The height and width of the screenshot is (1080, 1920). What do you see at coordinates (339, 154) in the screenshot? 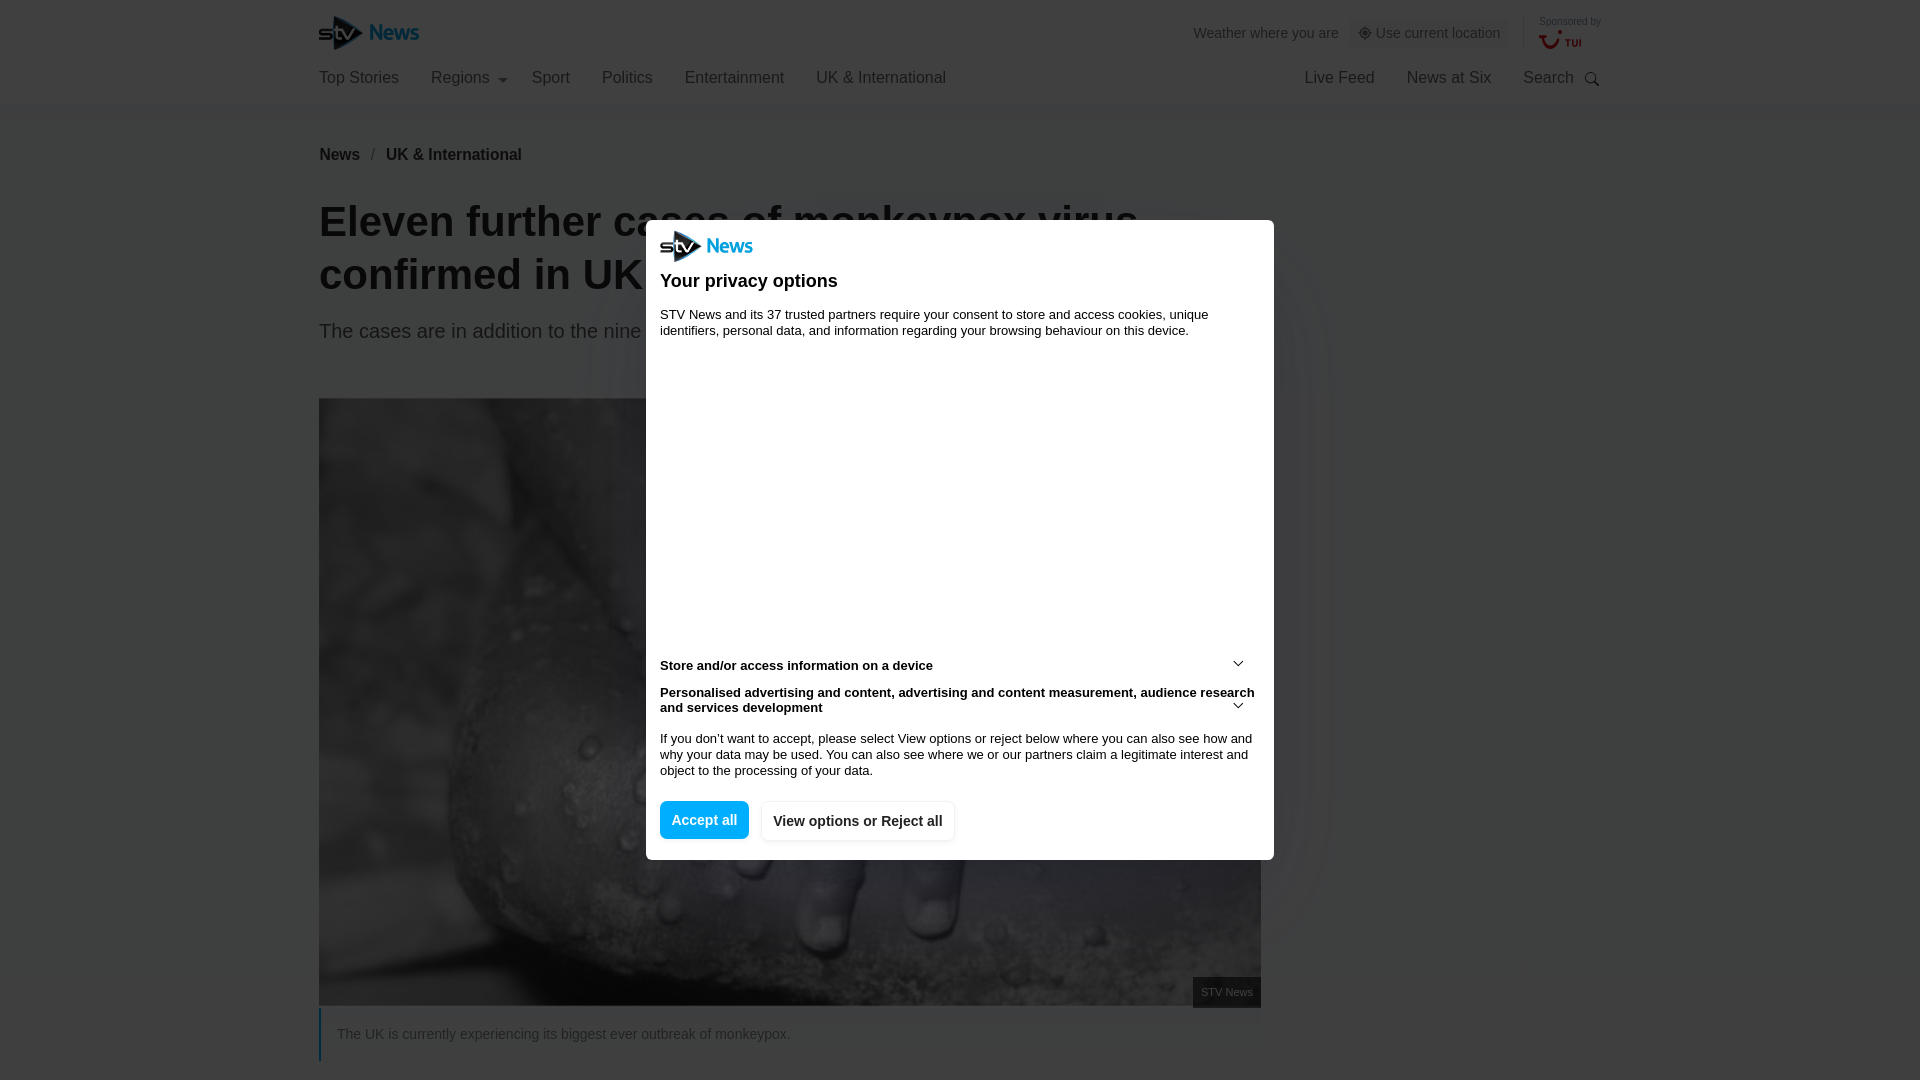
I see `News` at bounding box center [339, 154].